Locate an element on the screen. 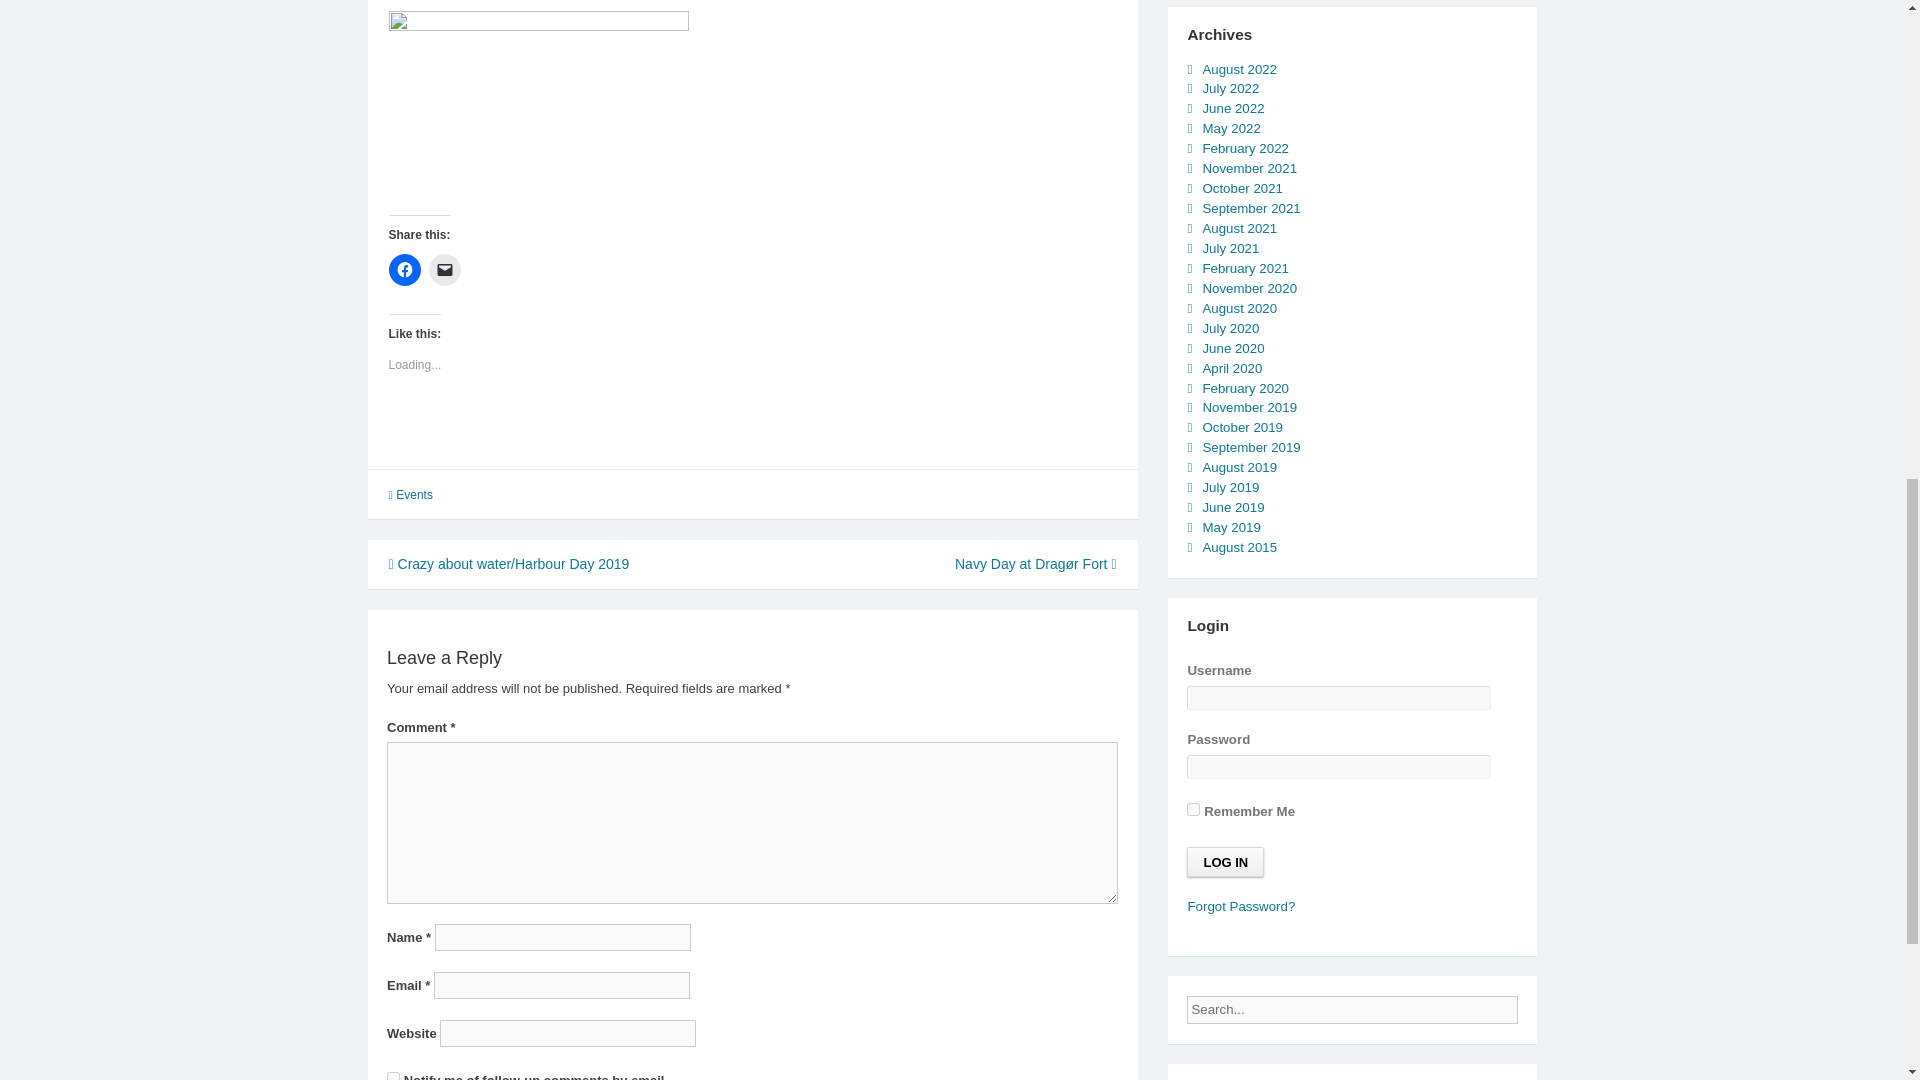 The width and height of the screenshot is (1920, 1080). subscribe is located at coordinates (393, 1076).